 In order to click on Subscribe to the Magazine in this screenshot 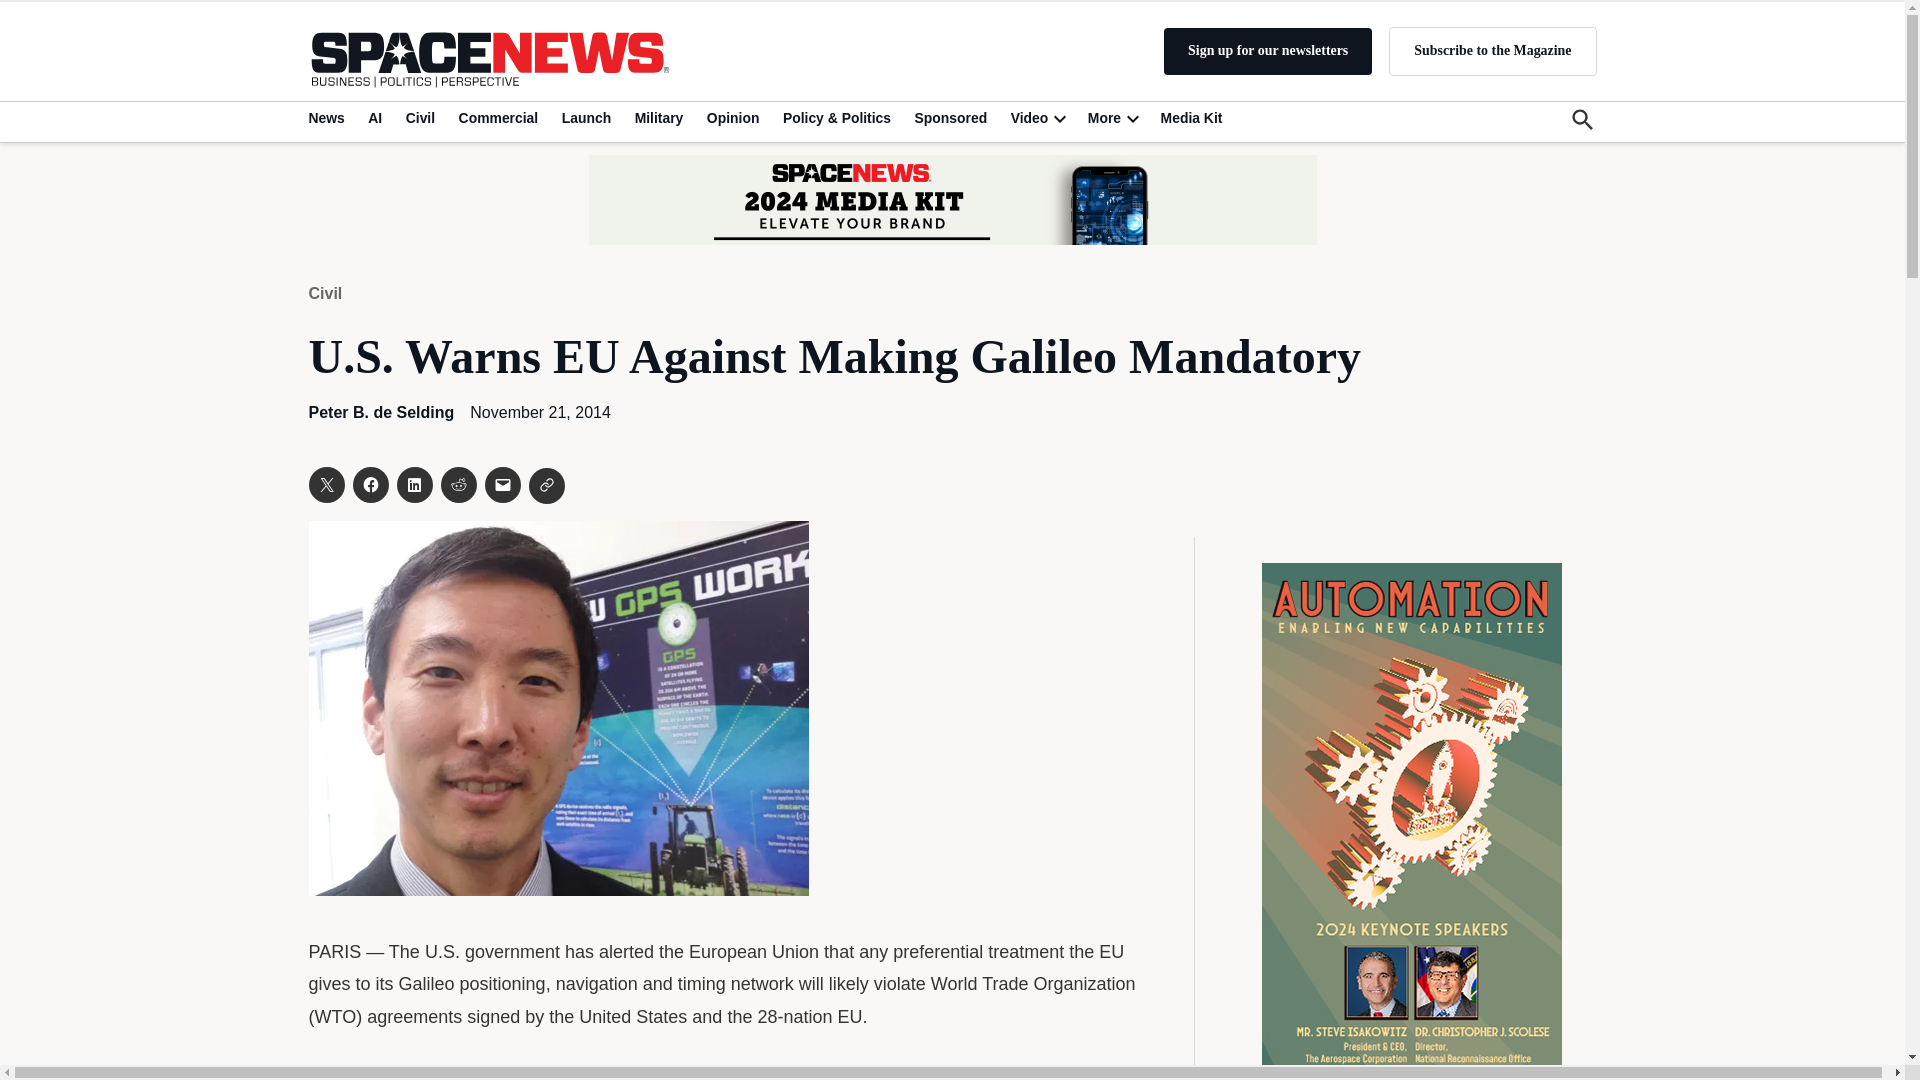, I will do `click(1492, 50)`.